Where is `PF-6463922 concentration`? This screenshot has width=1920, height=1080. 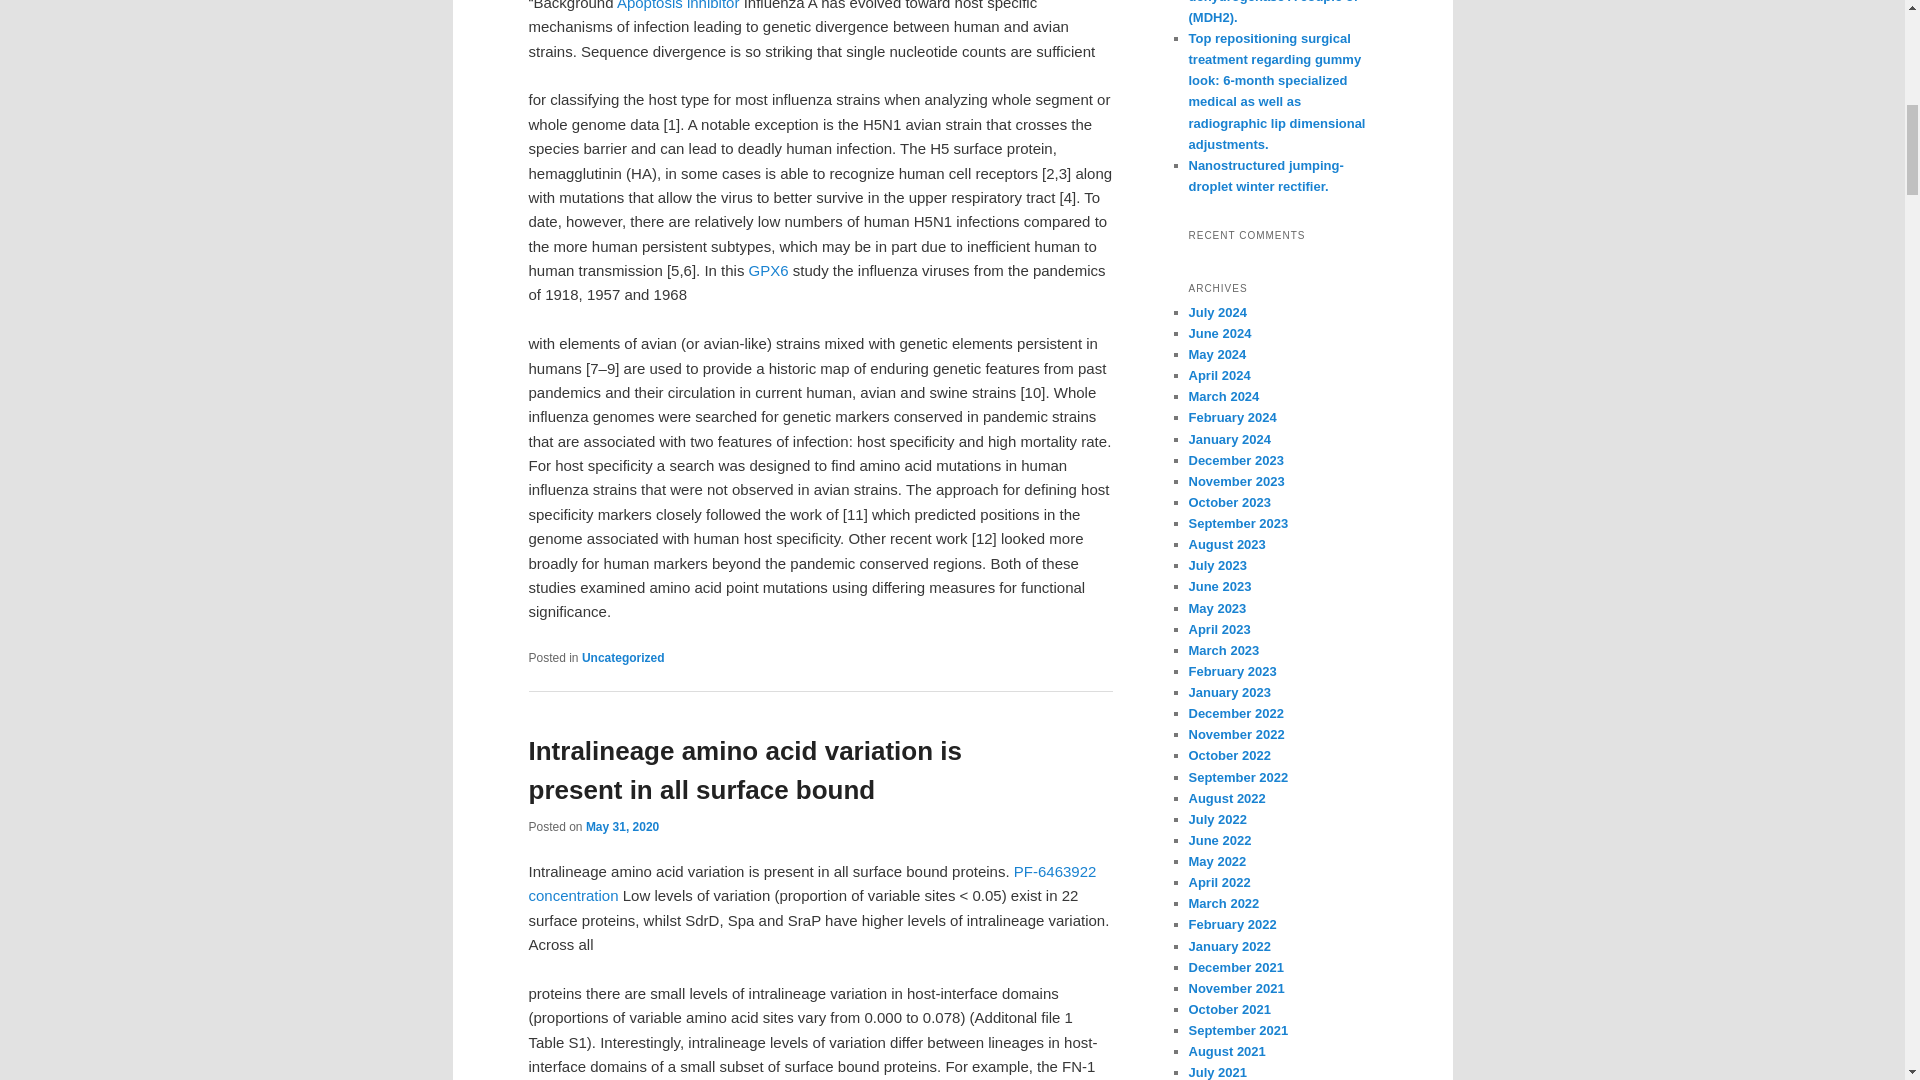 PF-6463922 concentration is located at coordinates (812, 882).